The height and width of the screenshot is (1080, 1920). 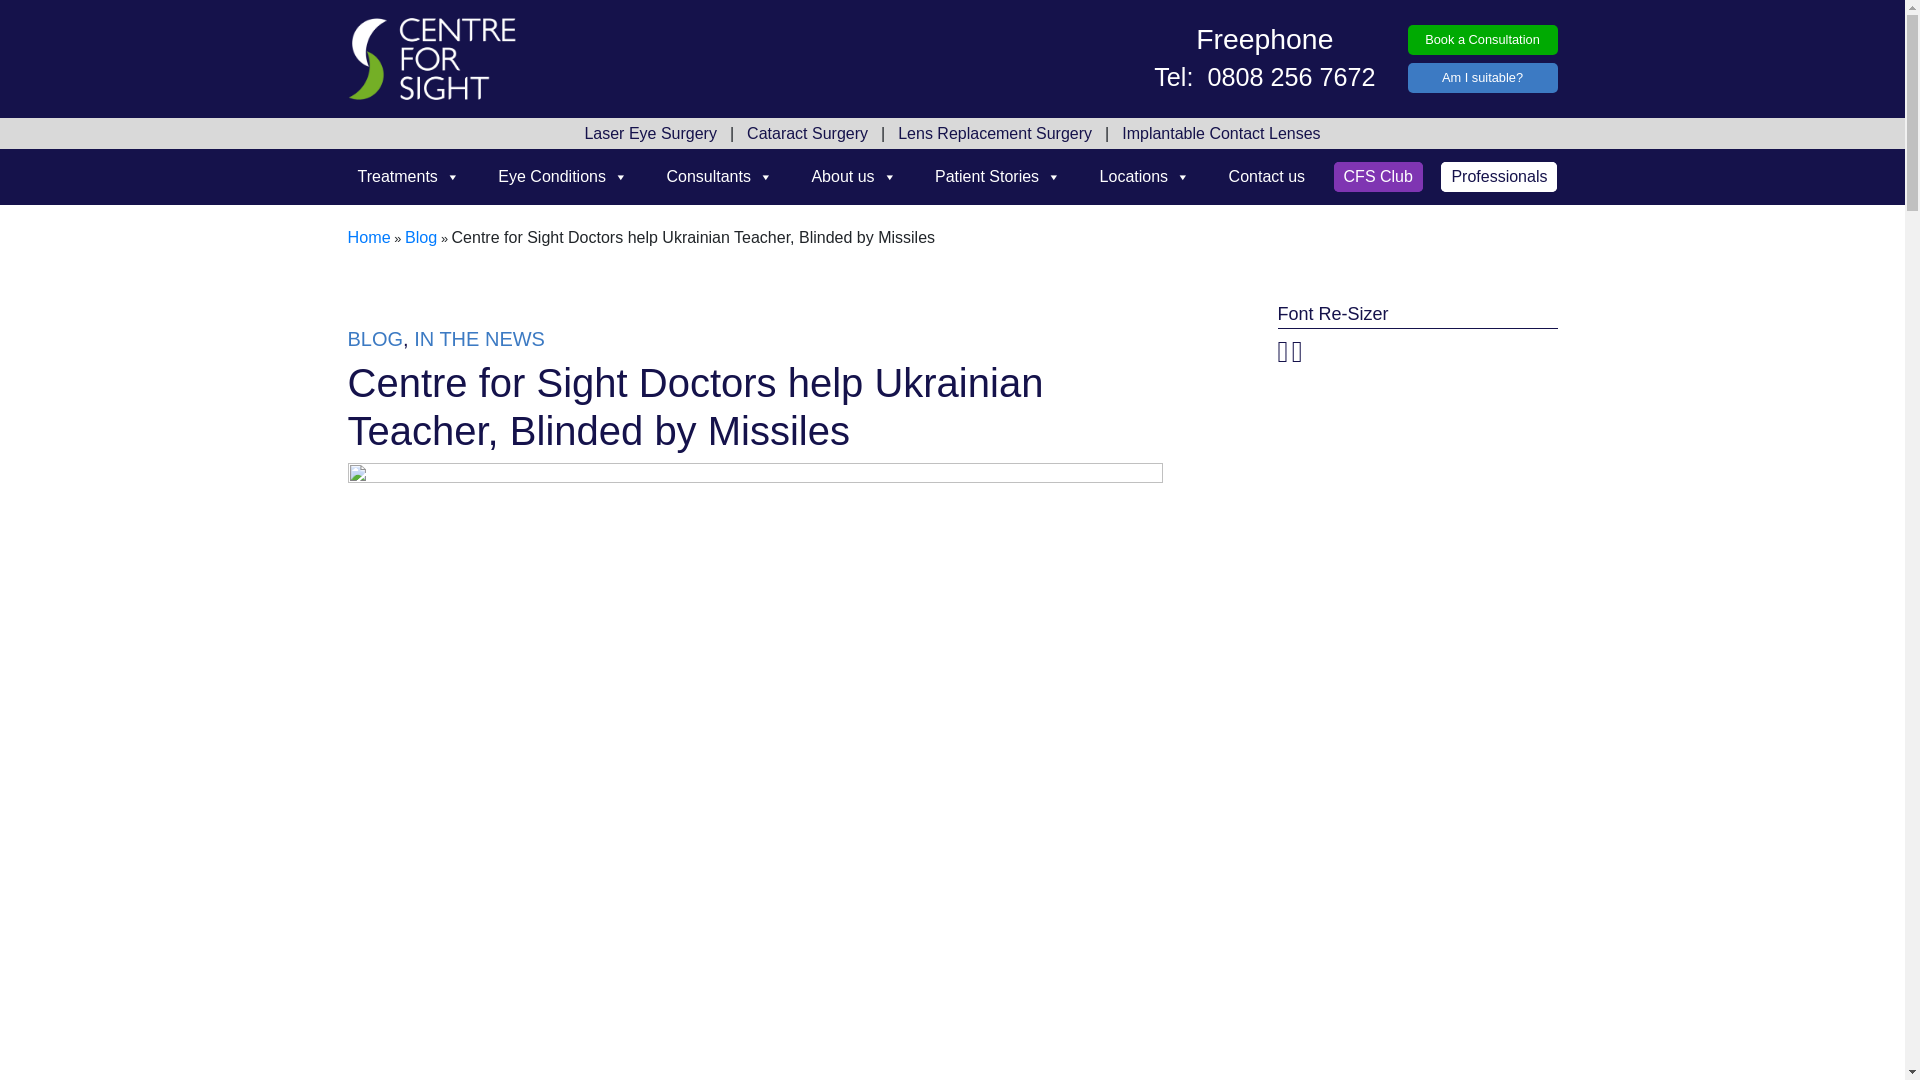 What do you see at coordinates (807, 134) in the screenshot?
I see `Cataract Surgery` at bounding box center [807, 134].